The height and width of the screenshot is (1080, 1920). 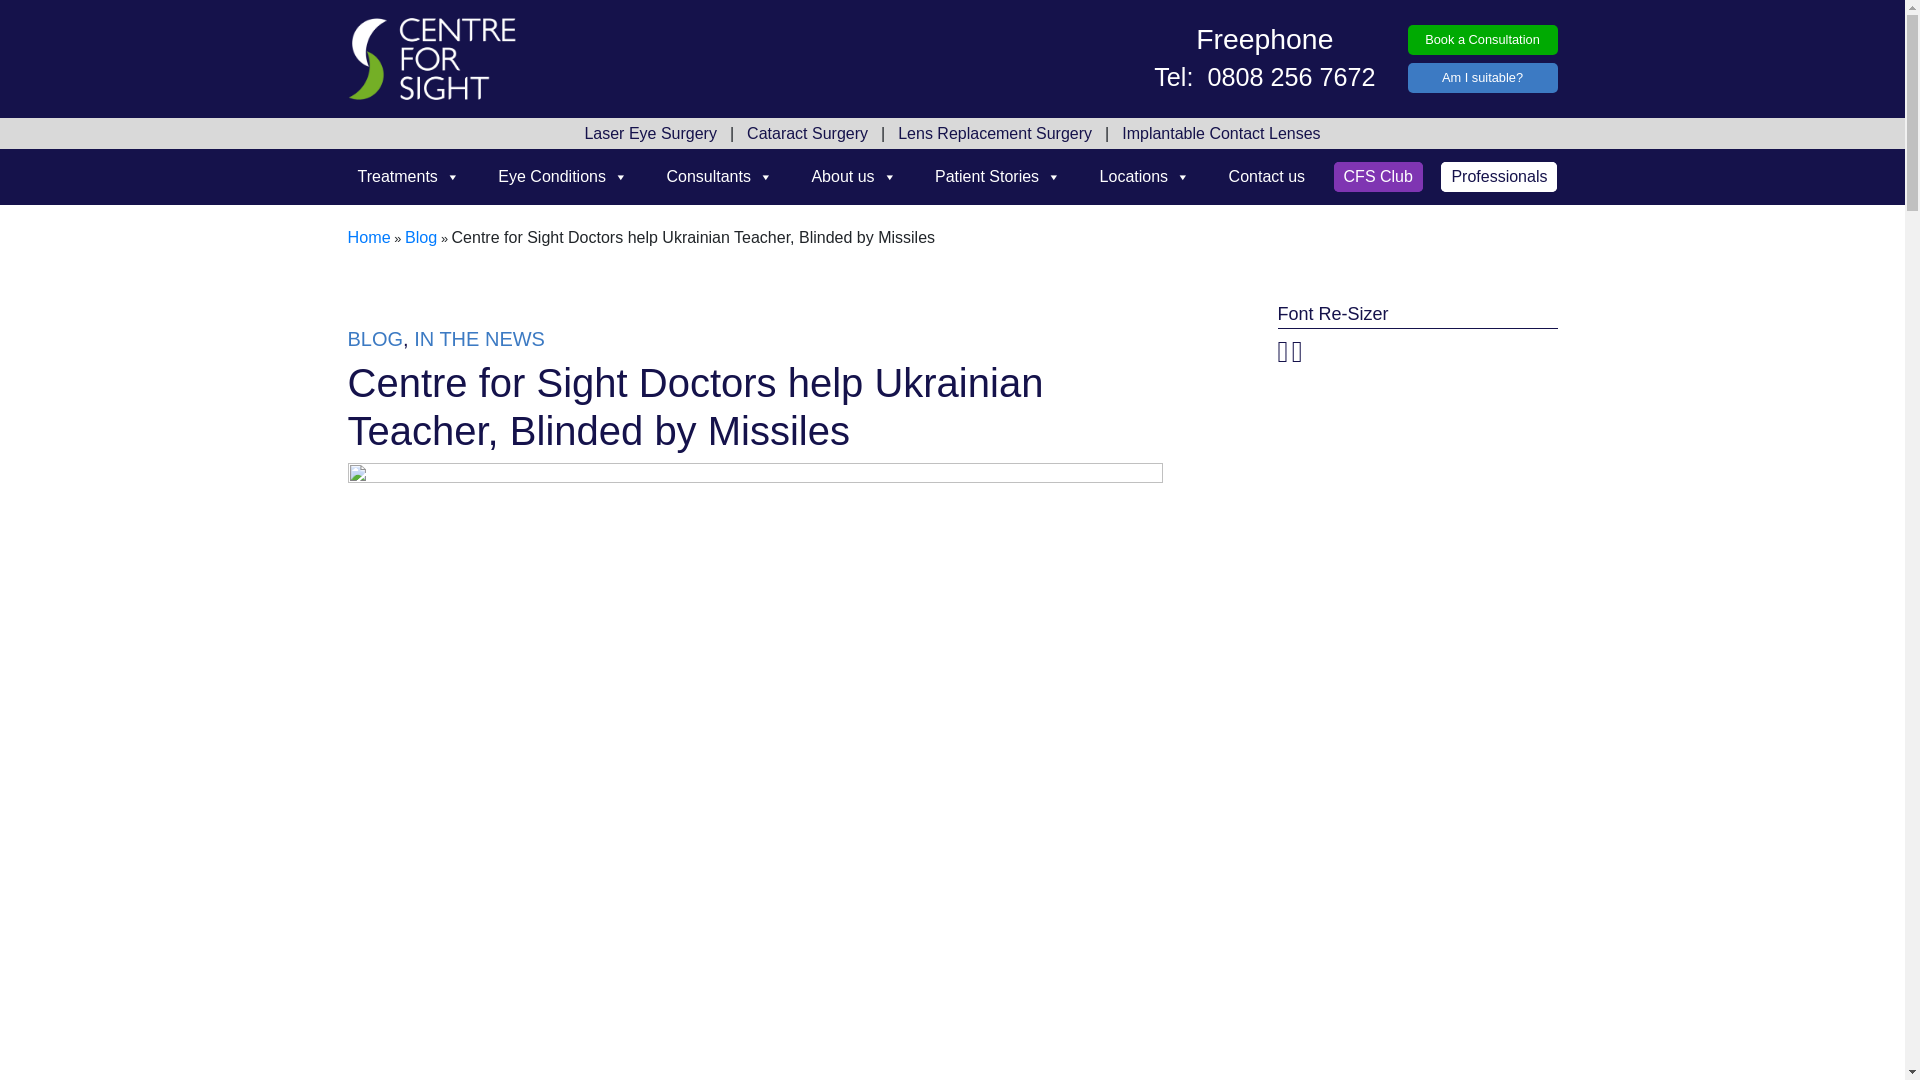 What do you see at coordinates (807, 134) in the screenshot?
I see `Cataract Surgery` at bounding box center [807, 134].